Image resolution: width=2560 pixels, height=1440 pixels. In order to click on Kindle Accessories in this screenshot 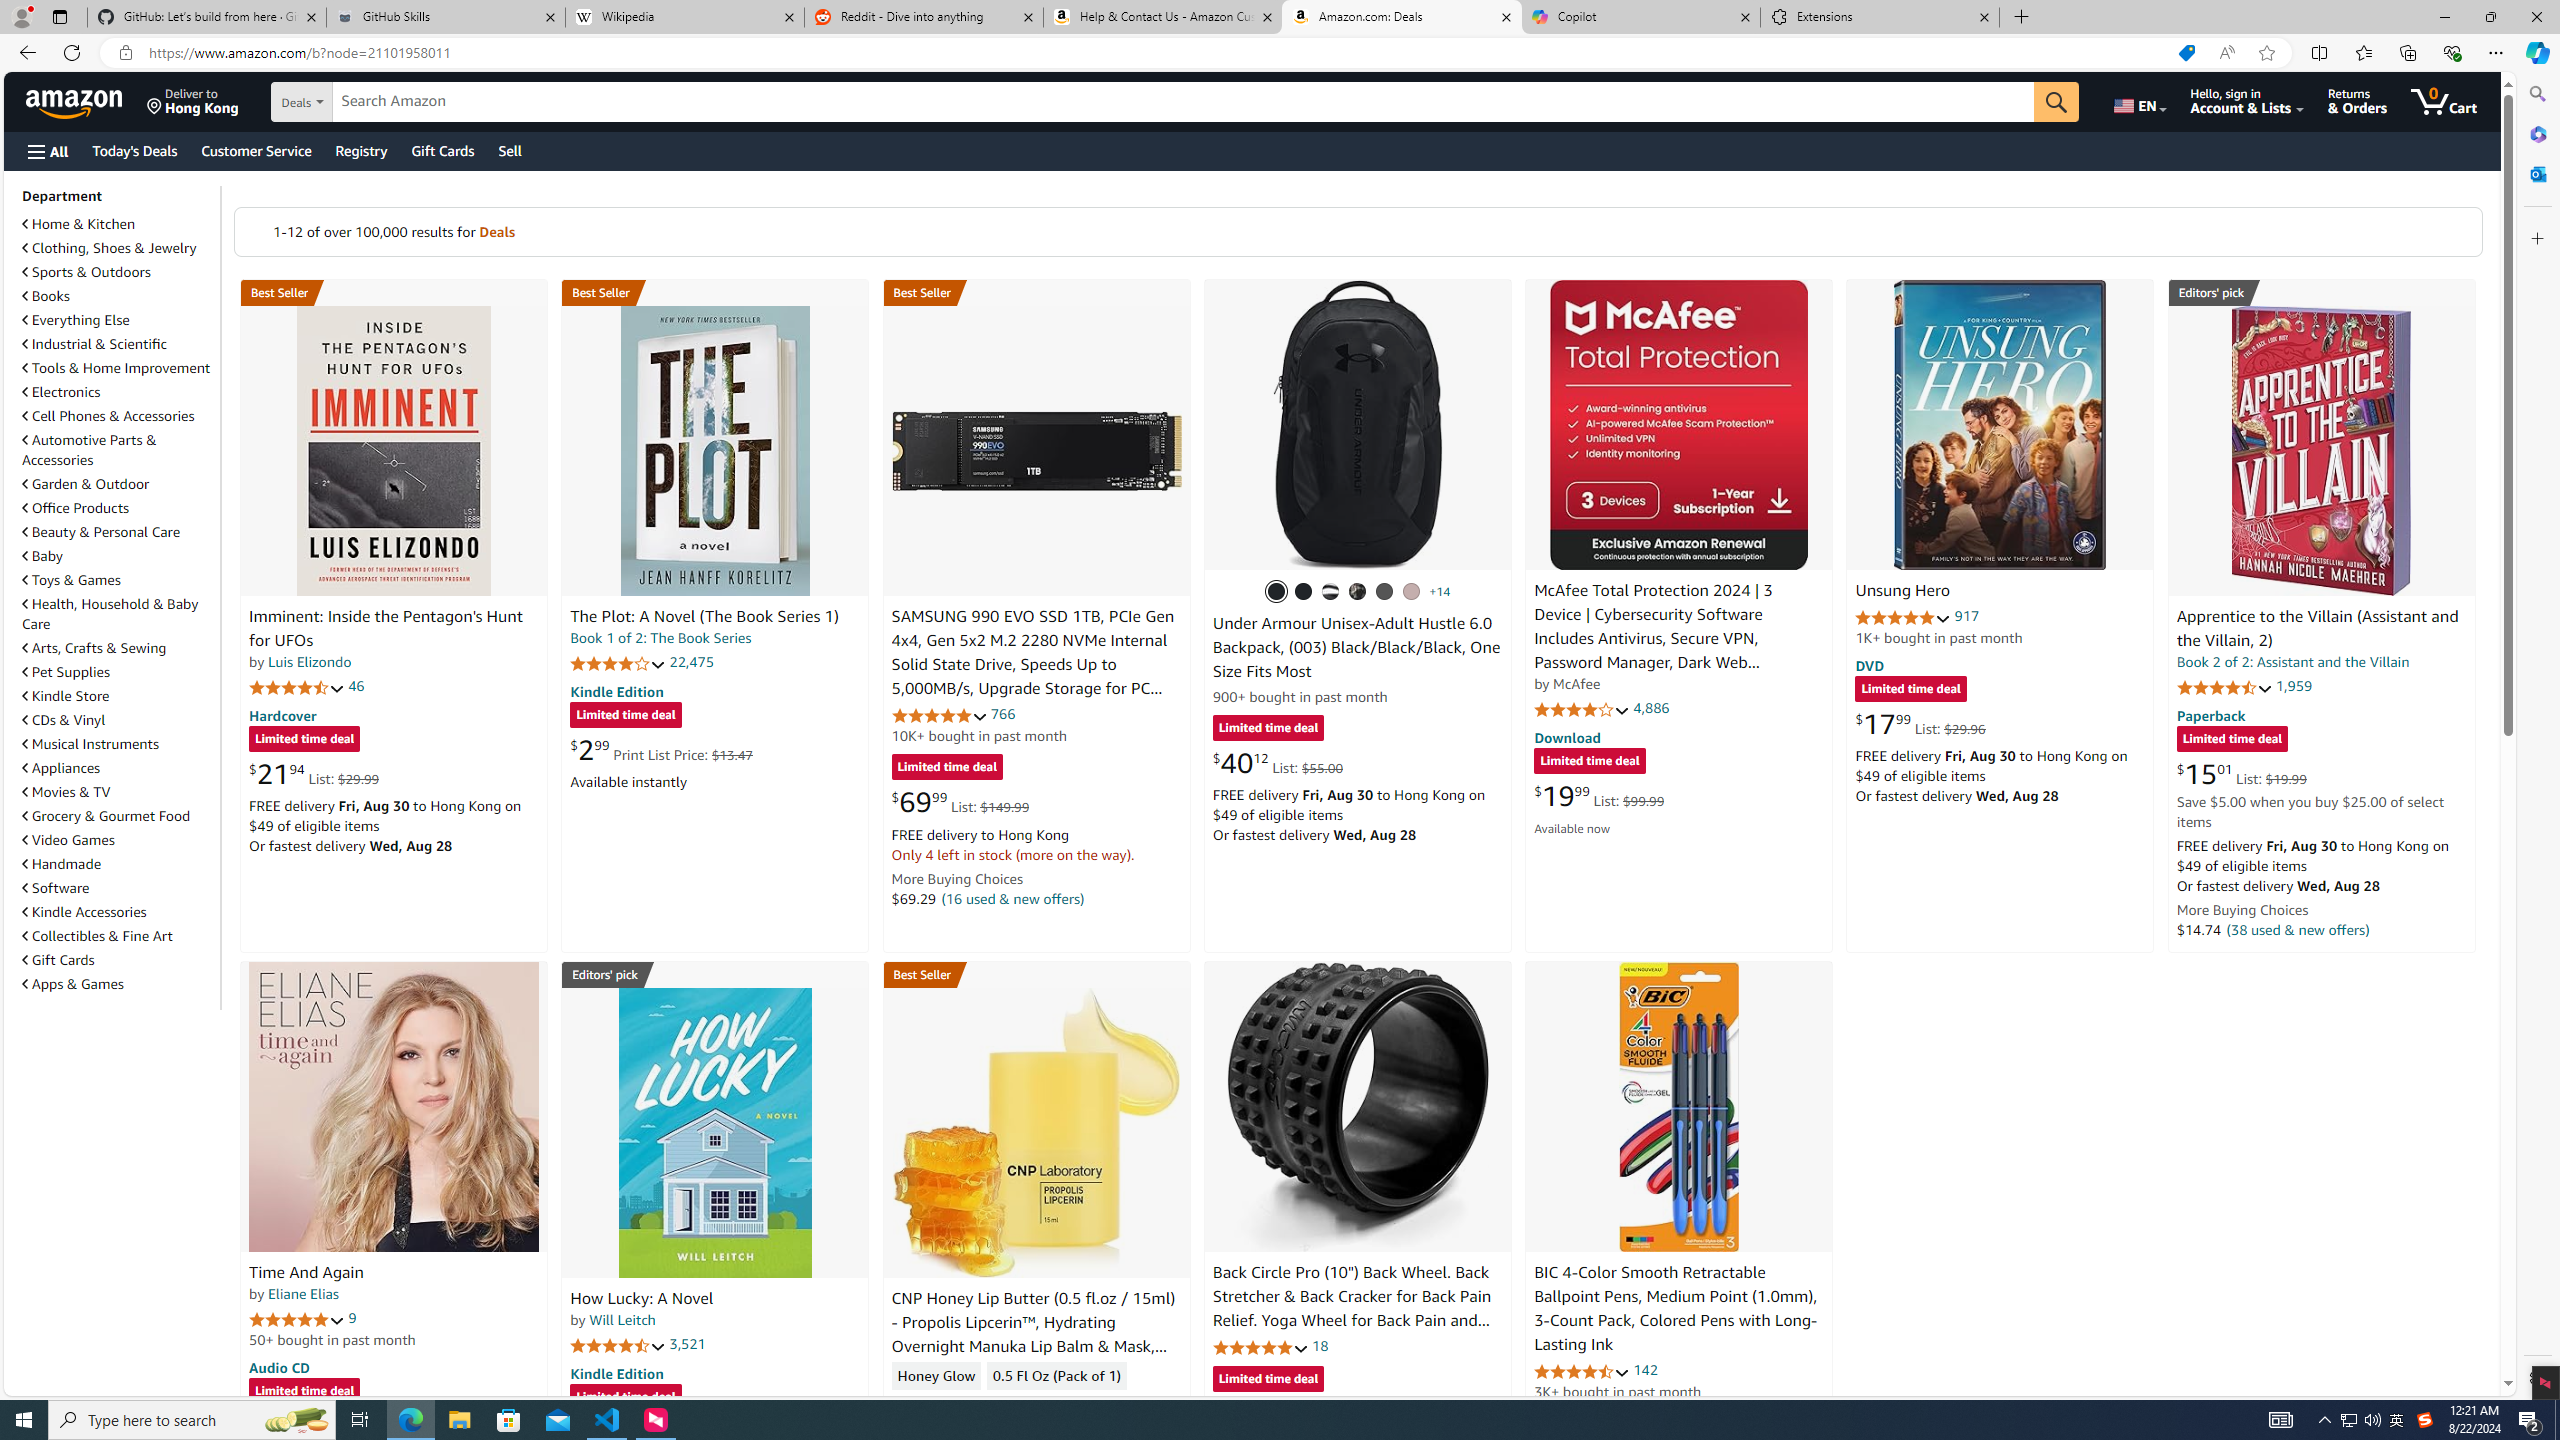, I will do `click(119, 911)`.